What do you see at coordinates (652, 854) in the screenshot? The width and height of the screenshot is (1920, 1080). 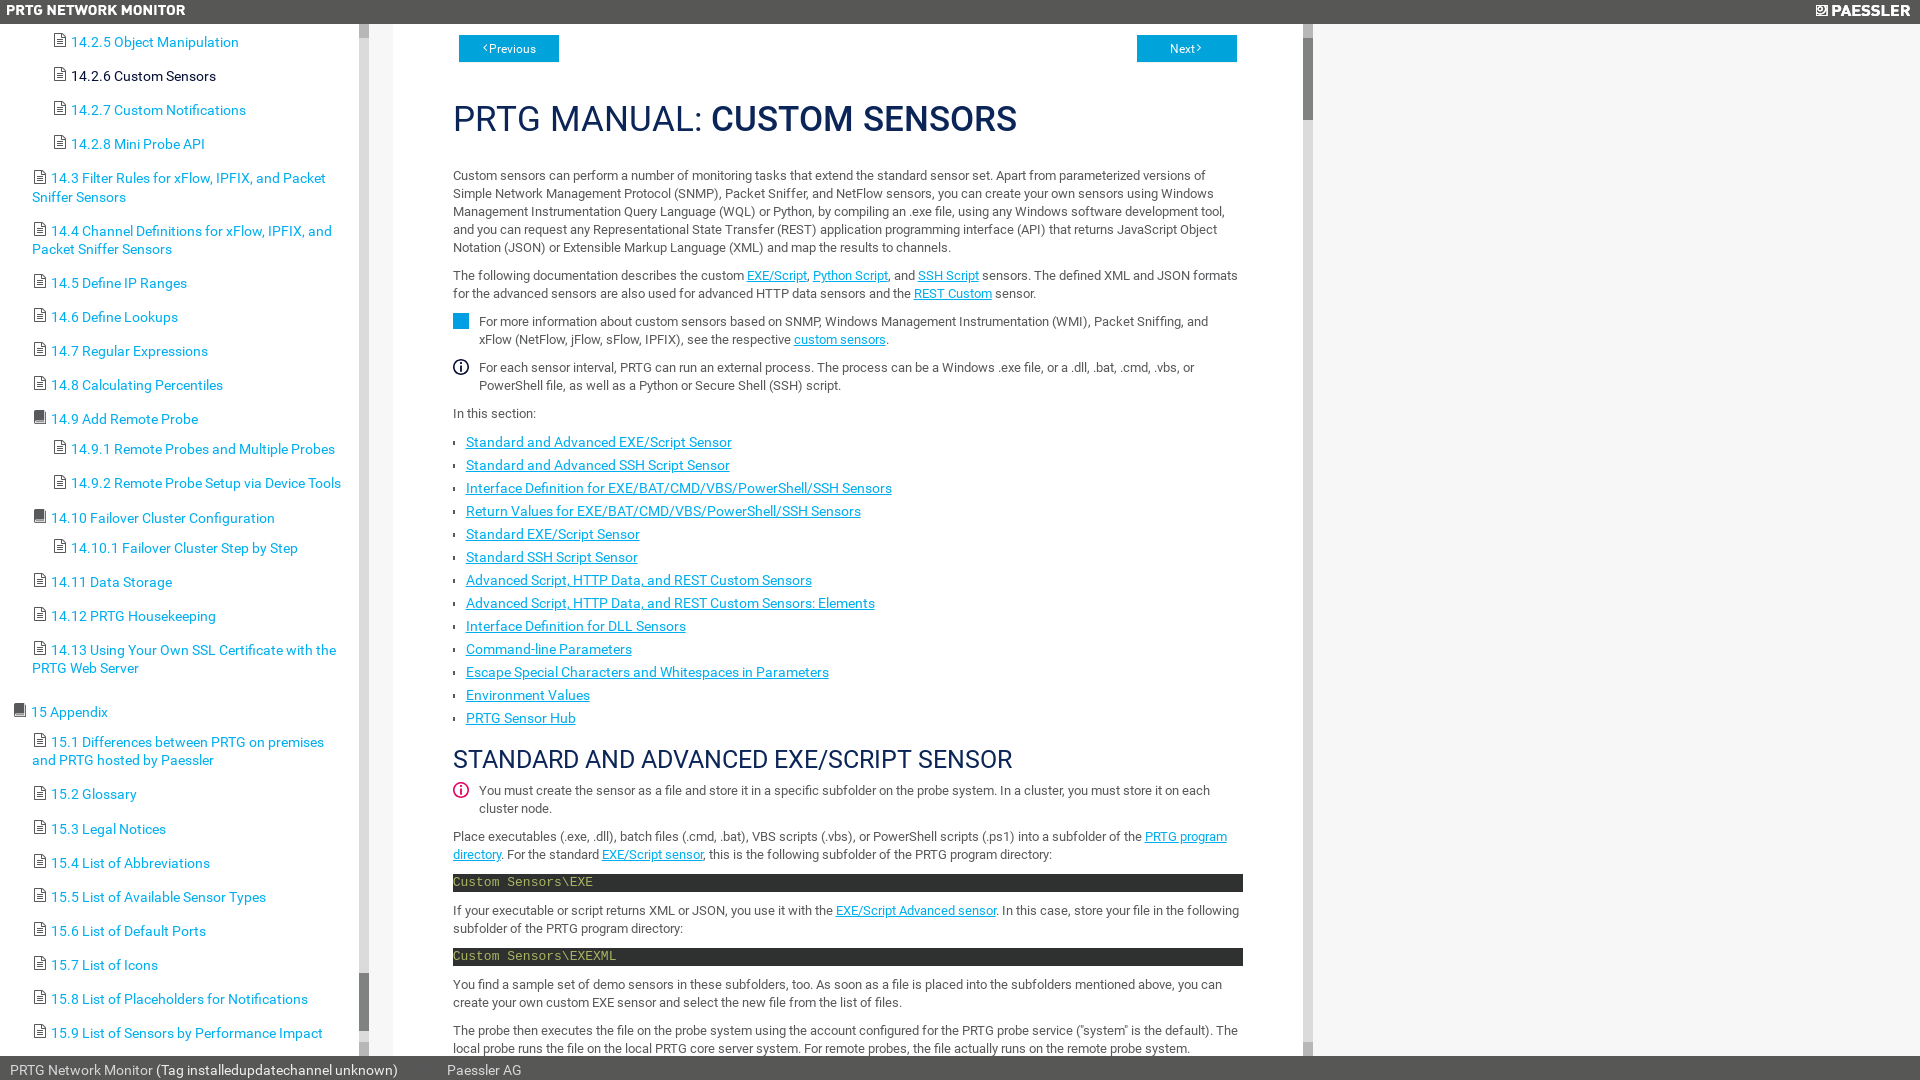 I see `EXE/Script sensor` at bounding box center [652, 854].